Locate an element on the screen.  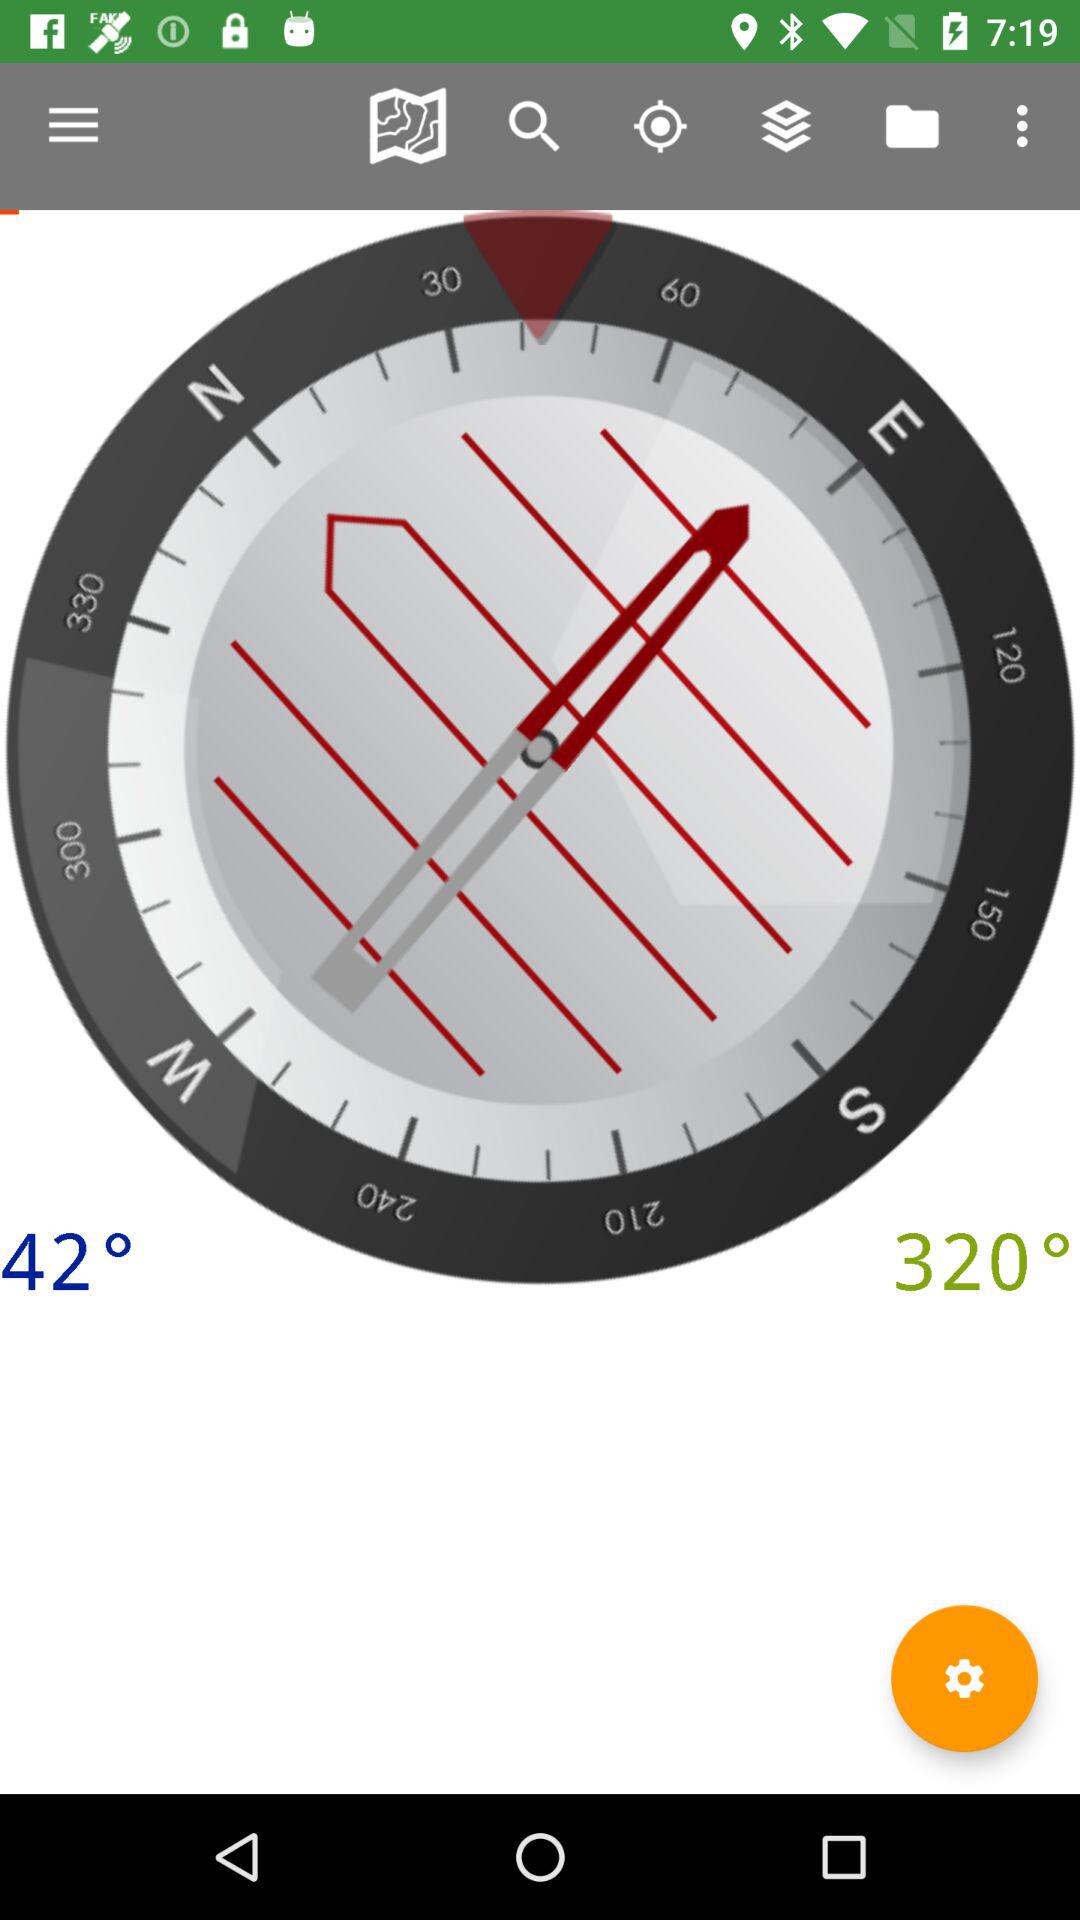
click on the first option from the right top is located at coordinates (1028, 126).